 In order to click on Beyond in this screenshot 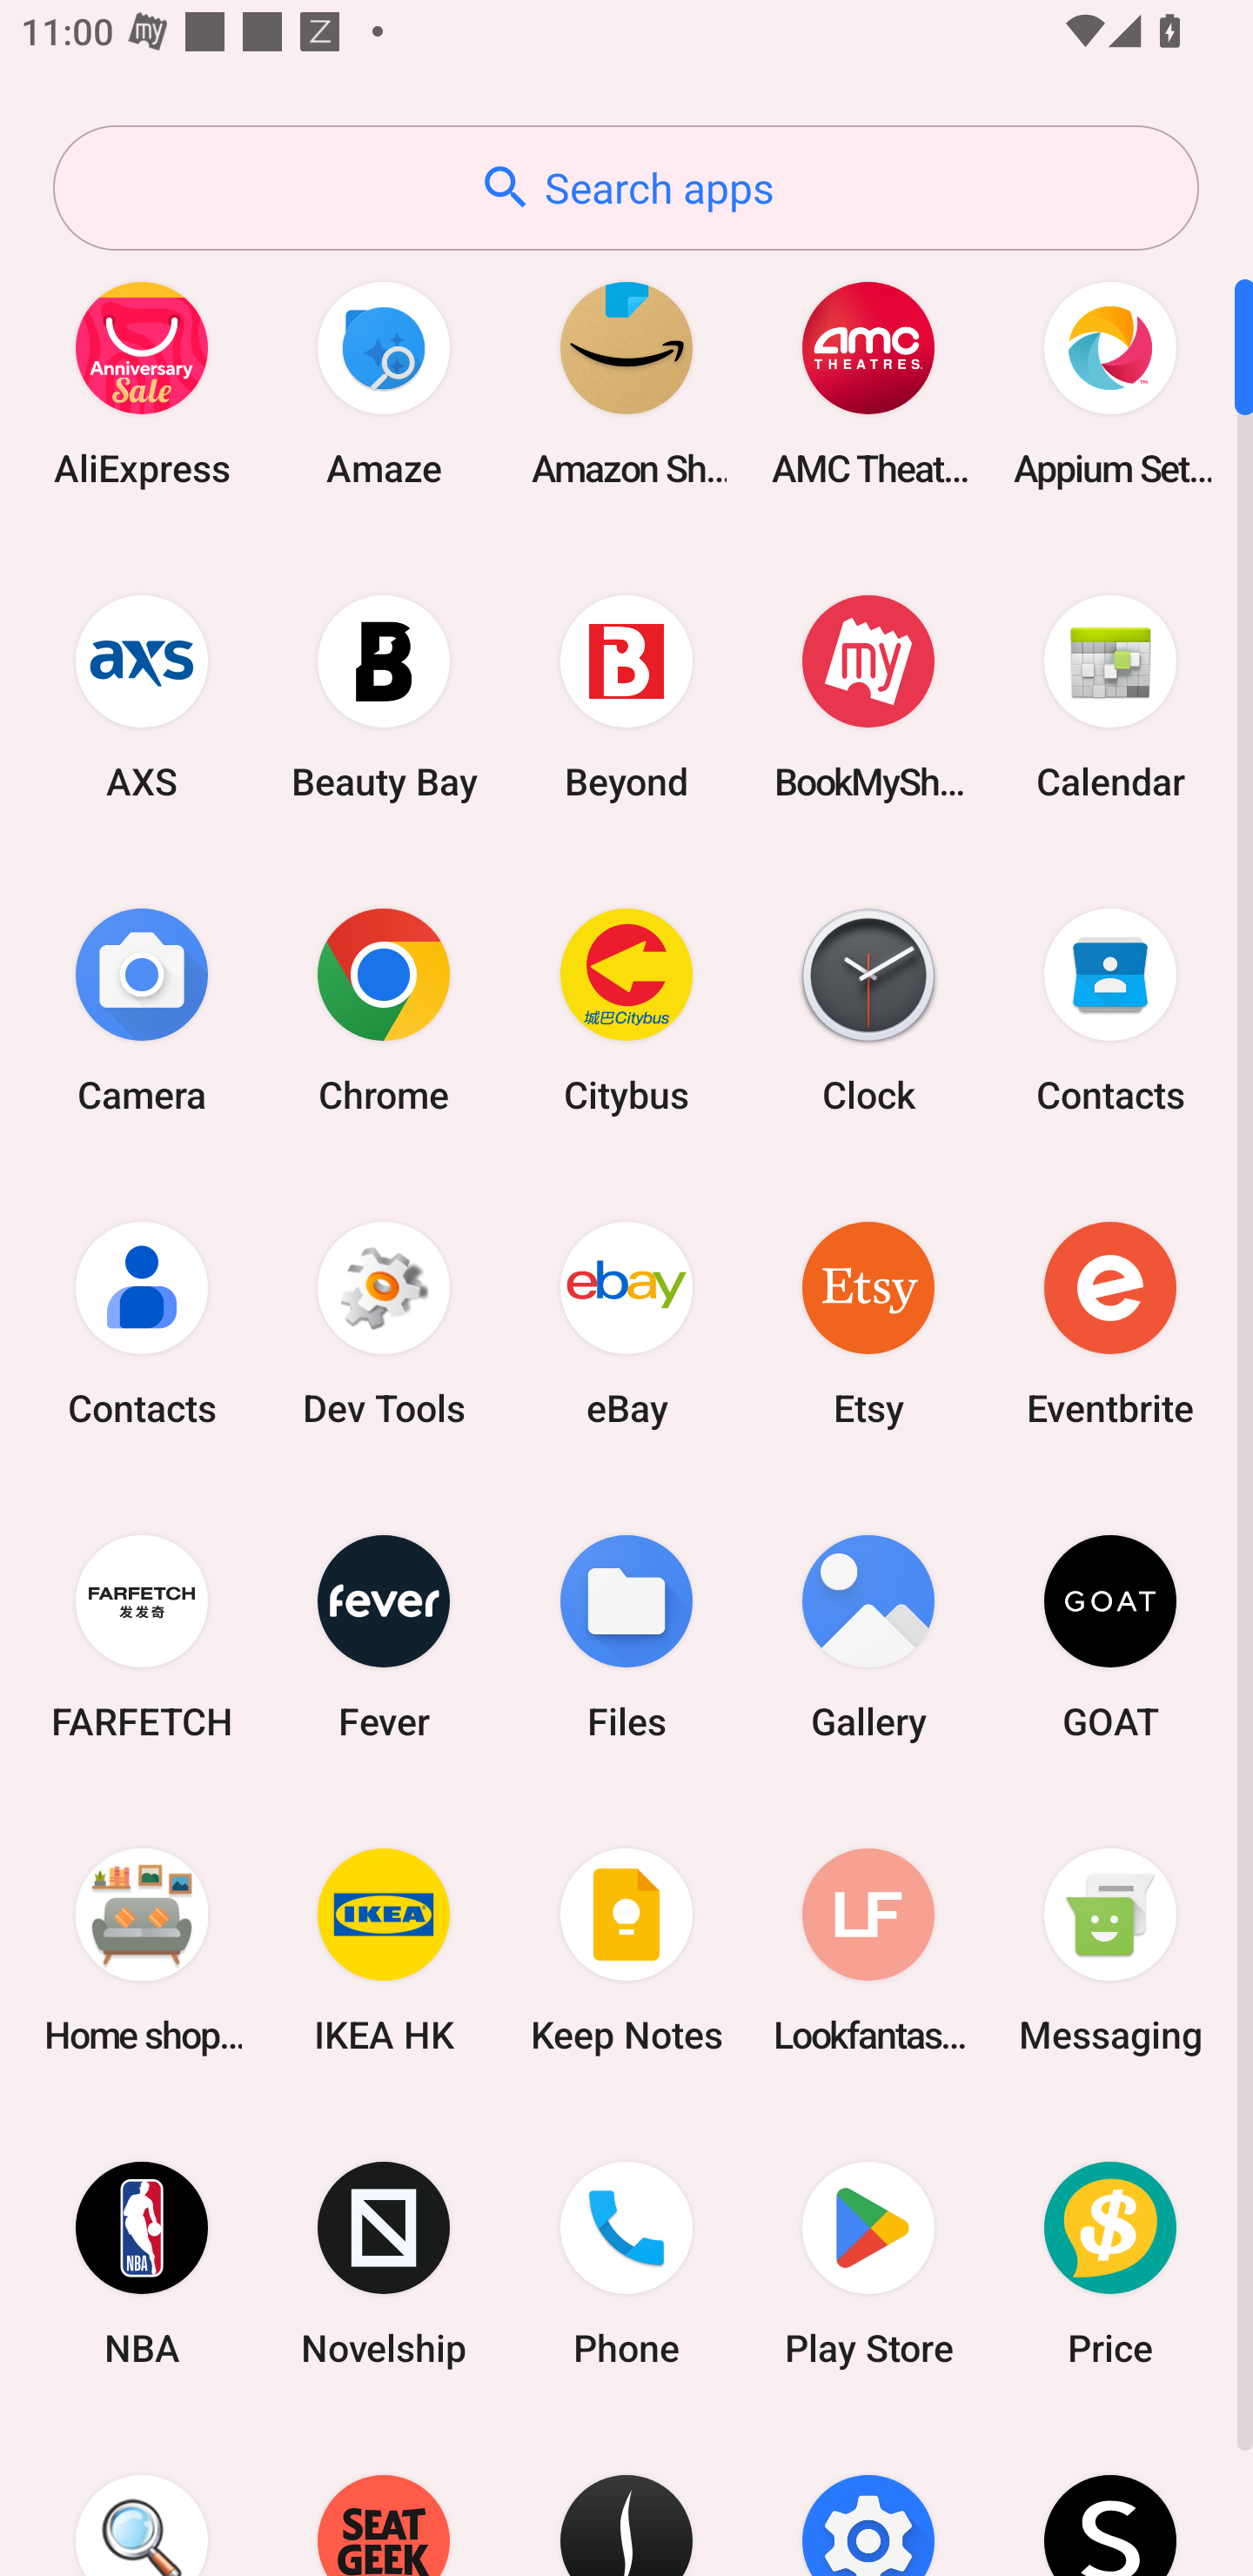, I will do `click(626, 696)`.